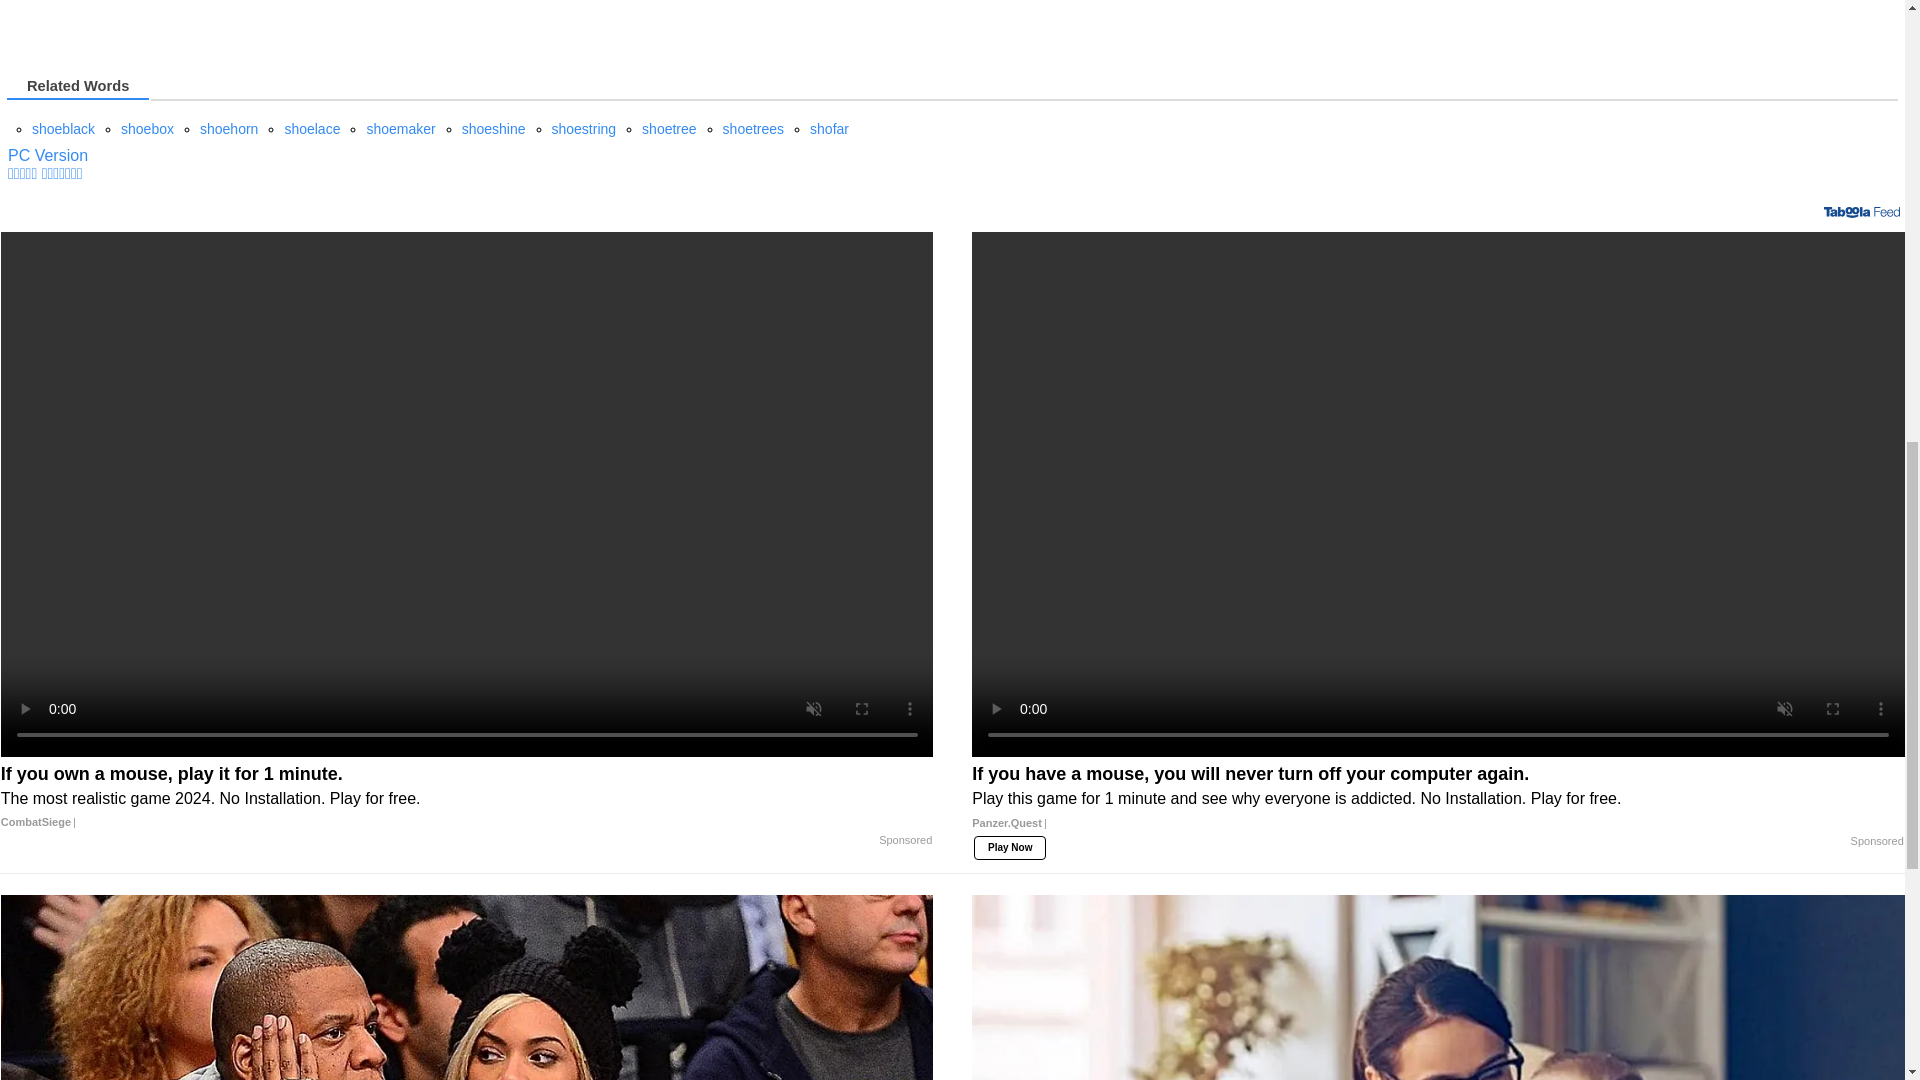 This screenshot has width=1920, height=1080. What do you see at coordinates (63, 128) in the screenshot?
I see `shoeblack sentence` at bounding box center [63, 128].